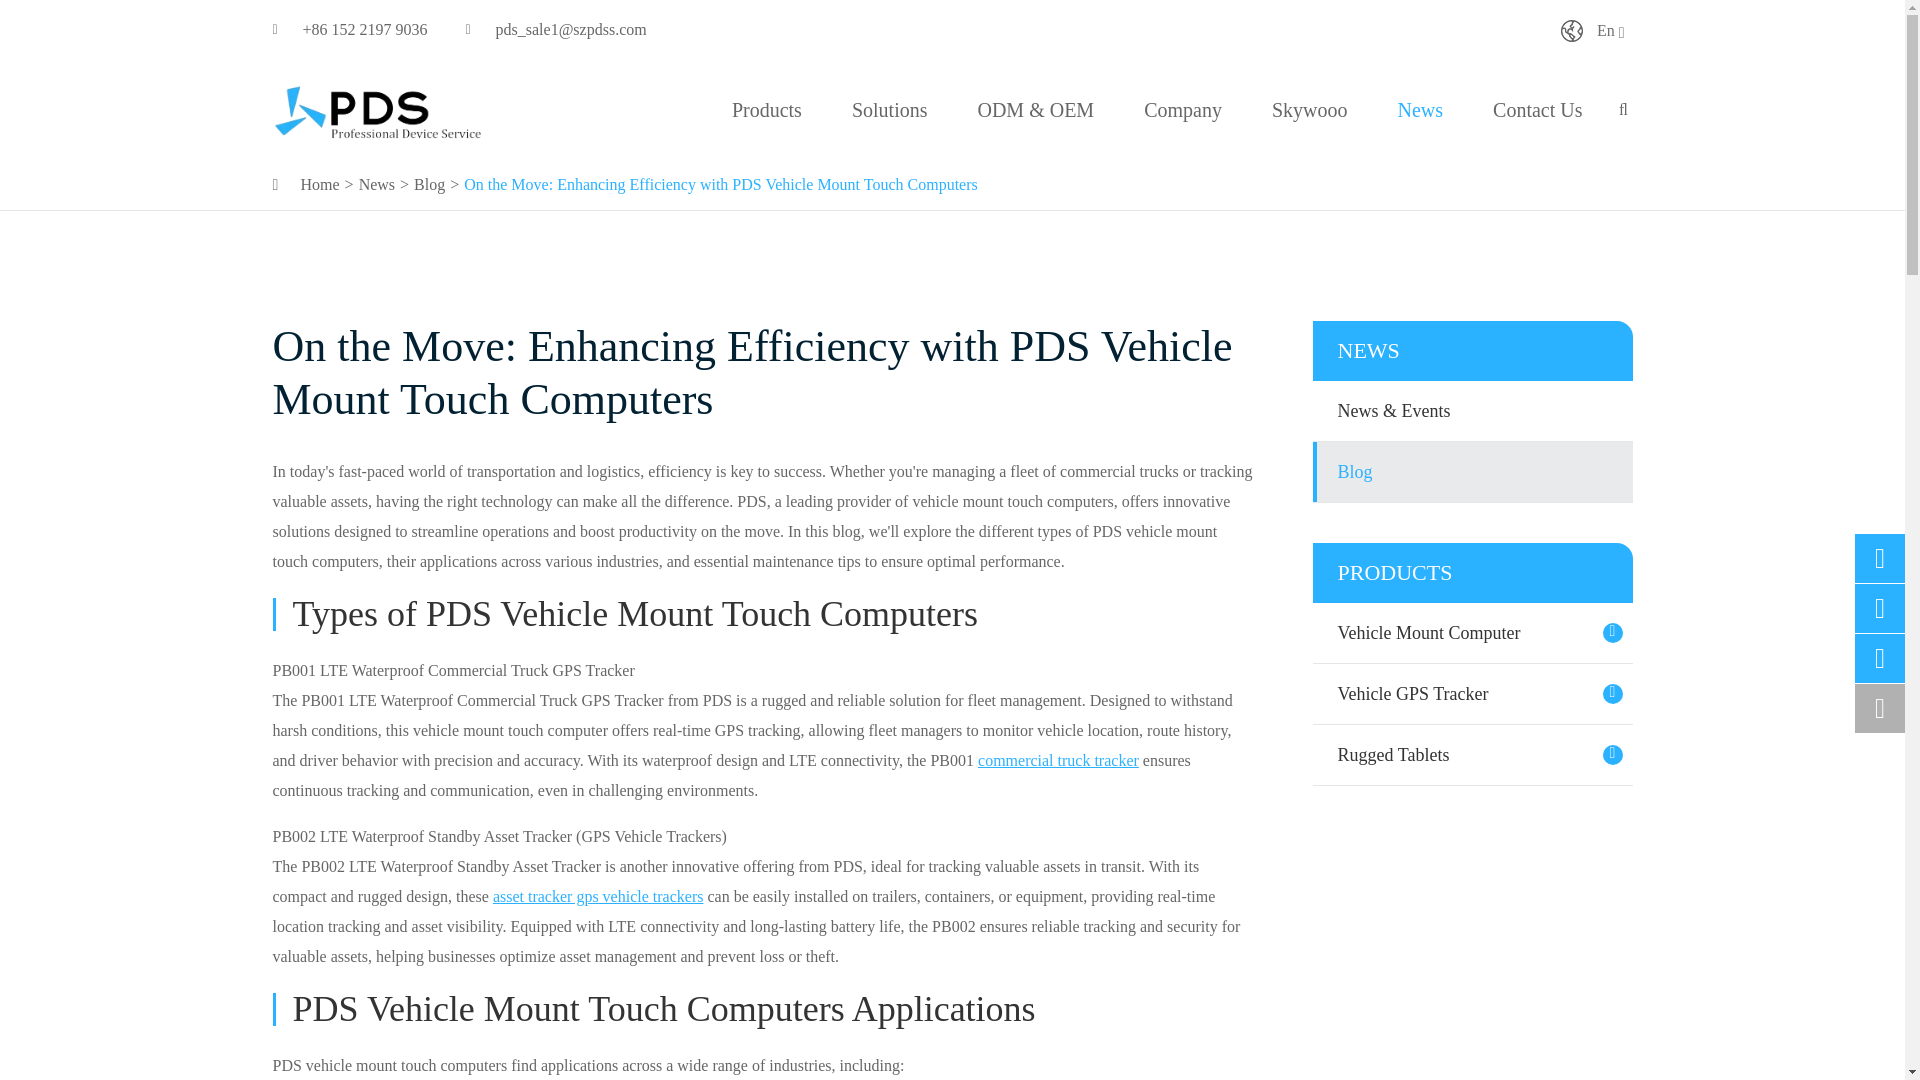 This screenshot has width=1920, height=1080. Describe the element at coordinates (377, 184) in the screenshot. I see `News` at that location.